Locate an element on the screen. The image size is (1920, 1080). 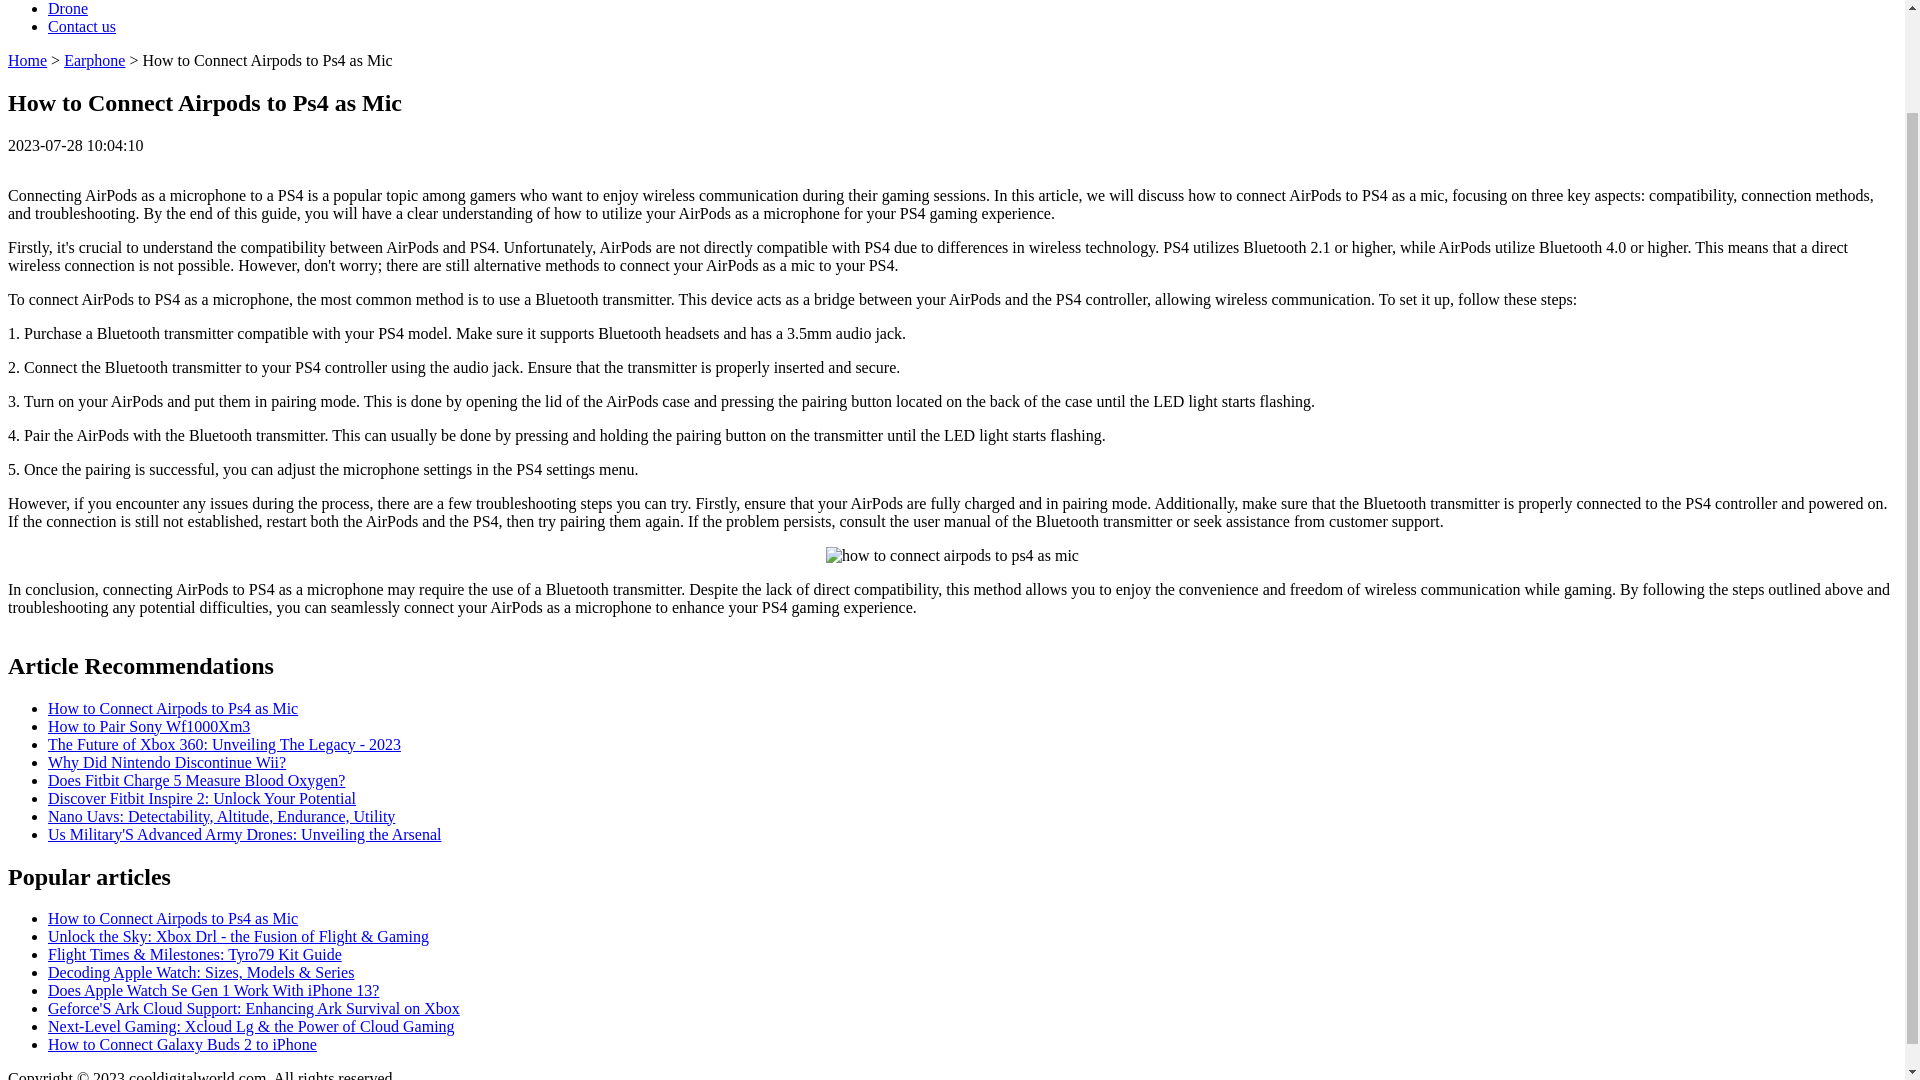
Does Fitbit Charge 5 Measure Blood Oxygen? is located at coordinates (196, 780).